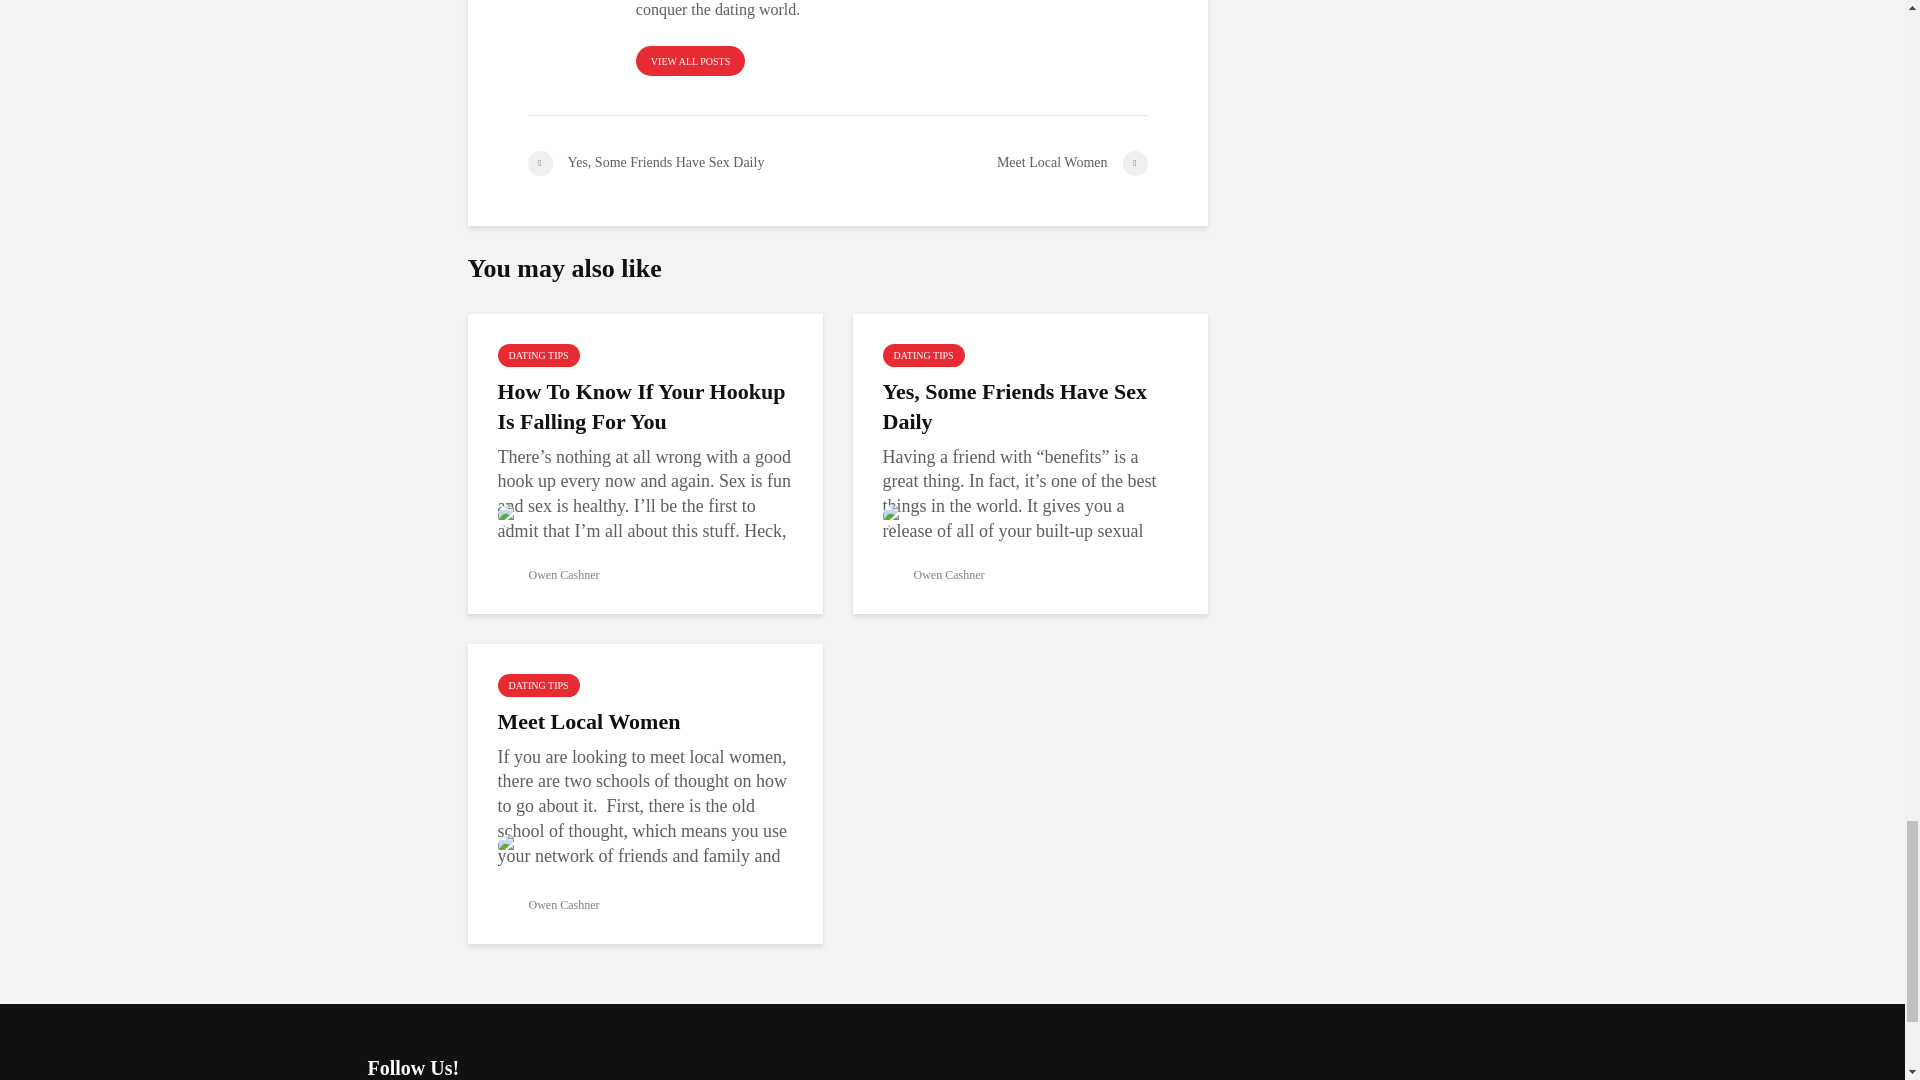 The image size is (1920, 1080). What do you see at coordinates (682, 164) in the screenshot?
I see `Yes, Some Friends Have Sex Daily` at bounding box center [682, 164].